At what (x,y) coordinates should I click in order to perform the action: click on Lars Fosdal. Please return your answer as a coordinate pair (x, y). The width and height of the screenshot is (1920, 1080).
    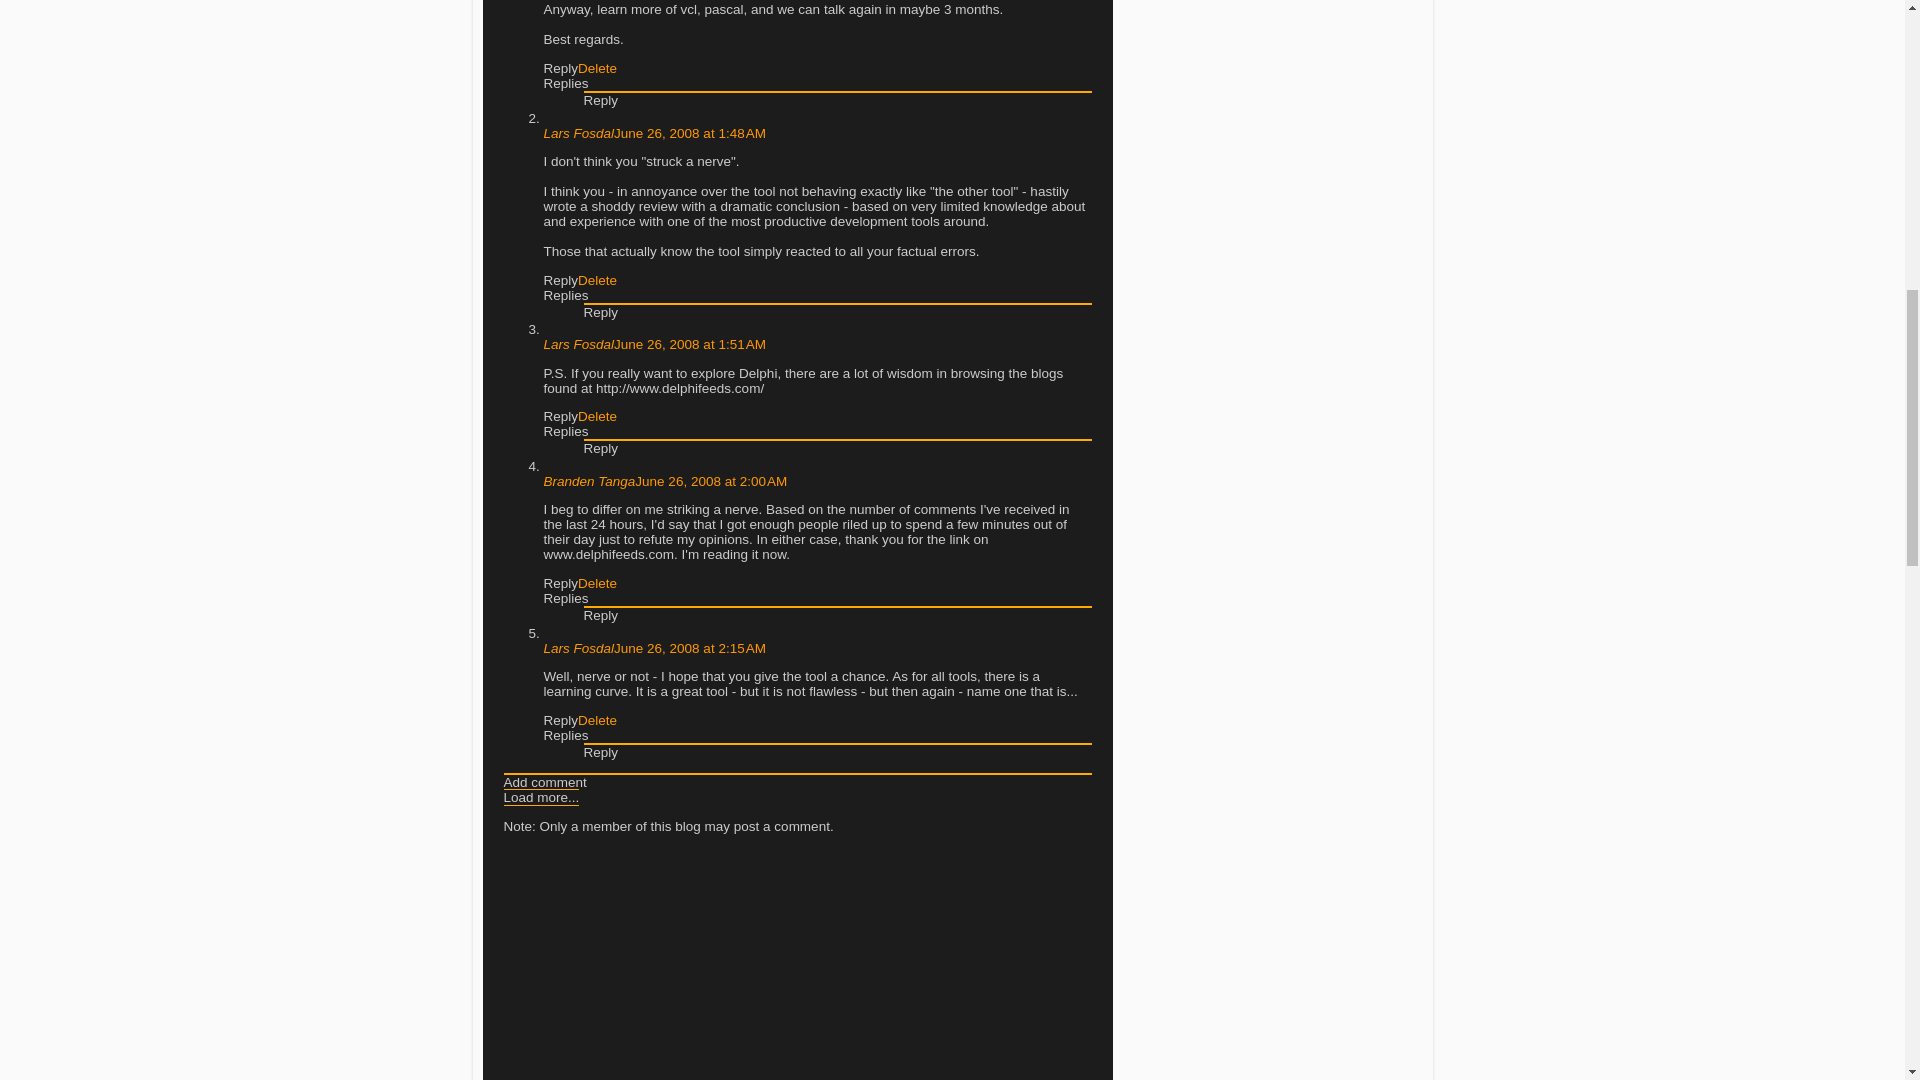
    Looking at the image, I should click on (578, 134).